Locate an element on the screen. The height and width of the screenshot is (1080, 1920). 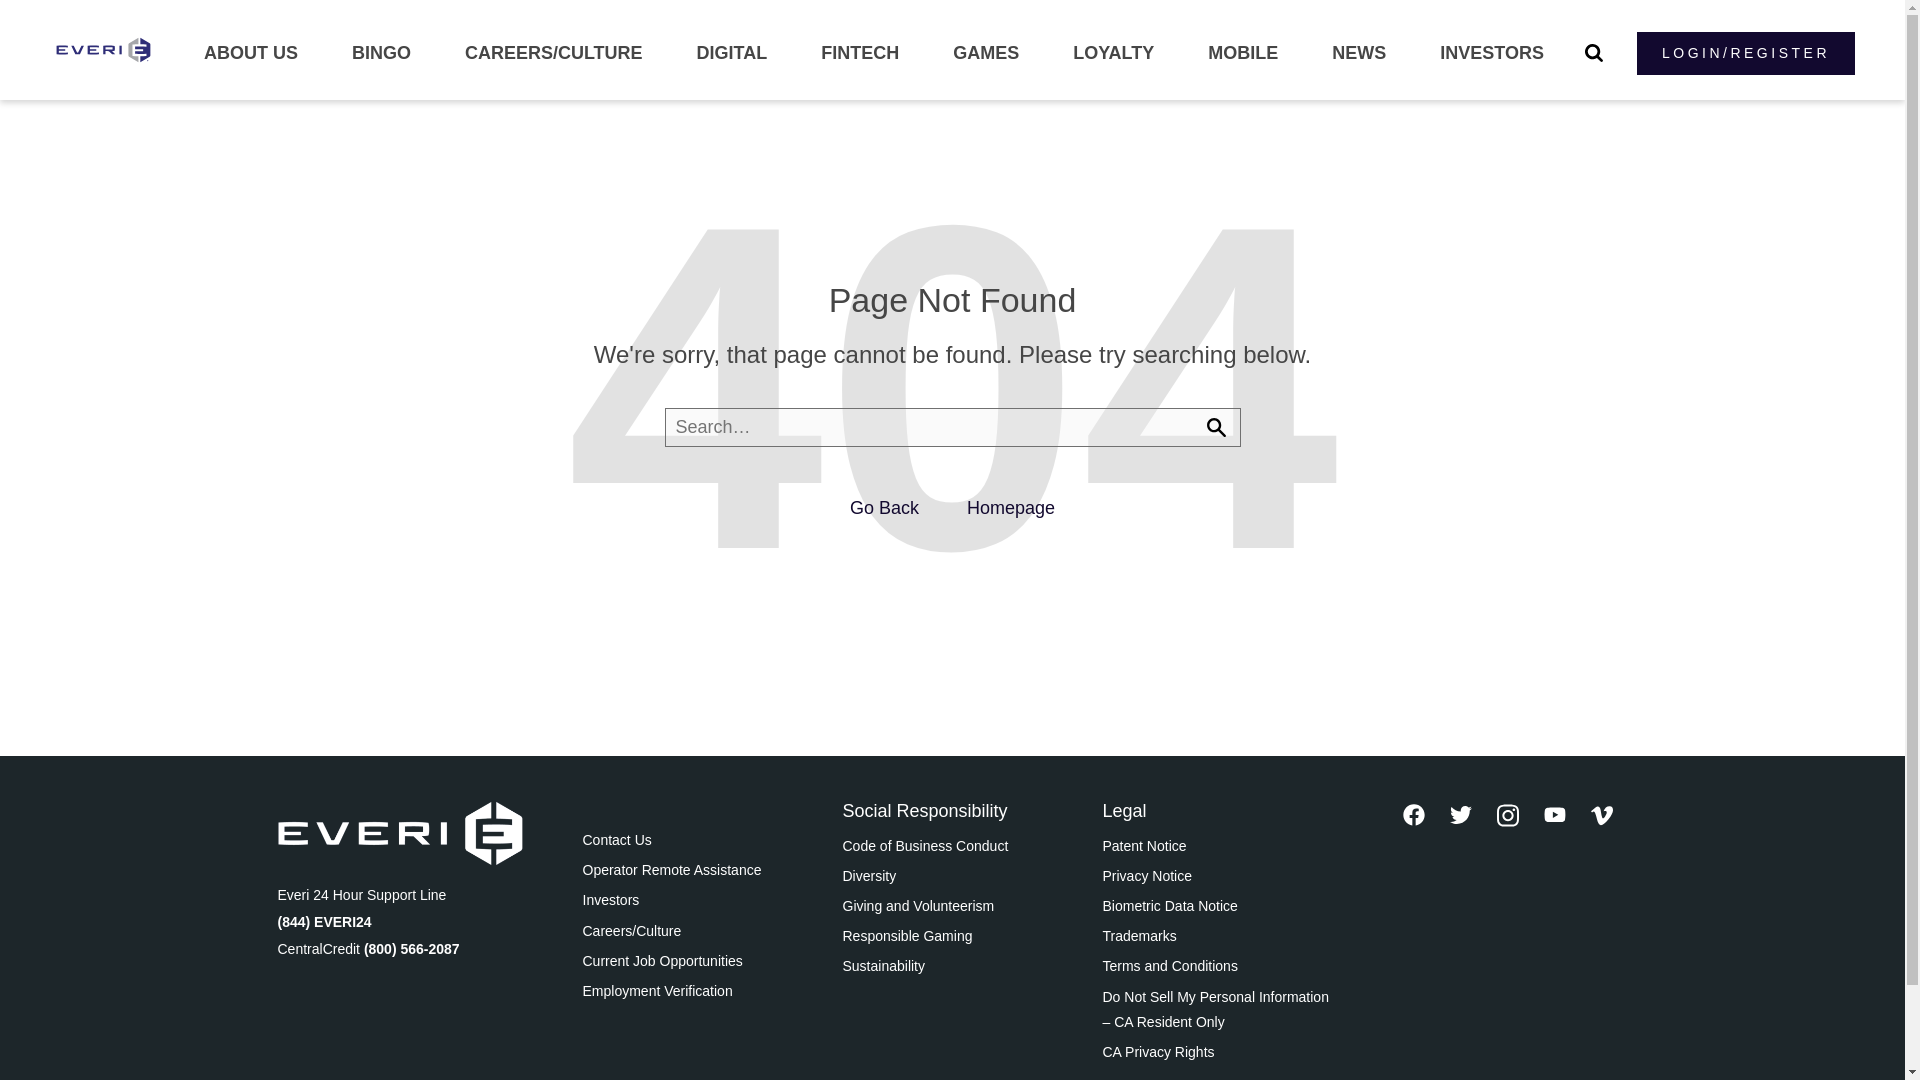
MOBILE is located at coordinates (1242, 53).